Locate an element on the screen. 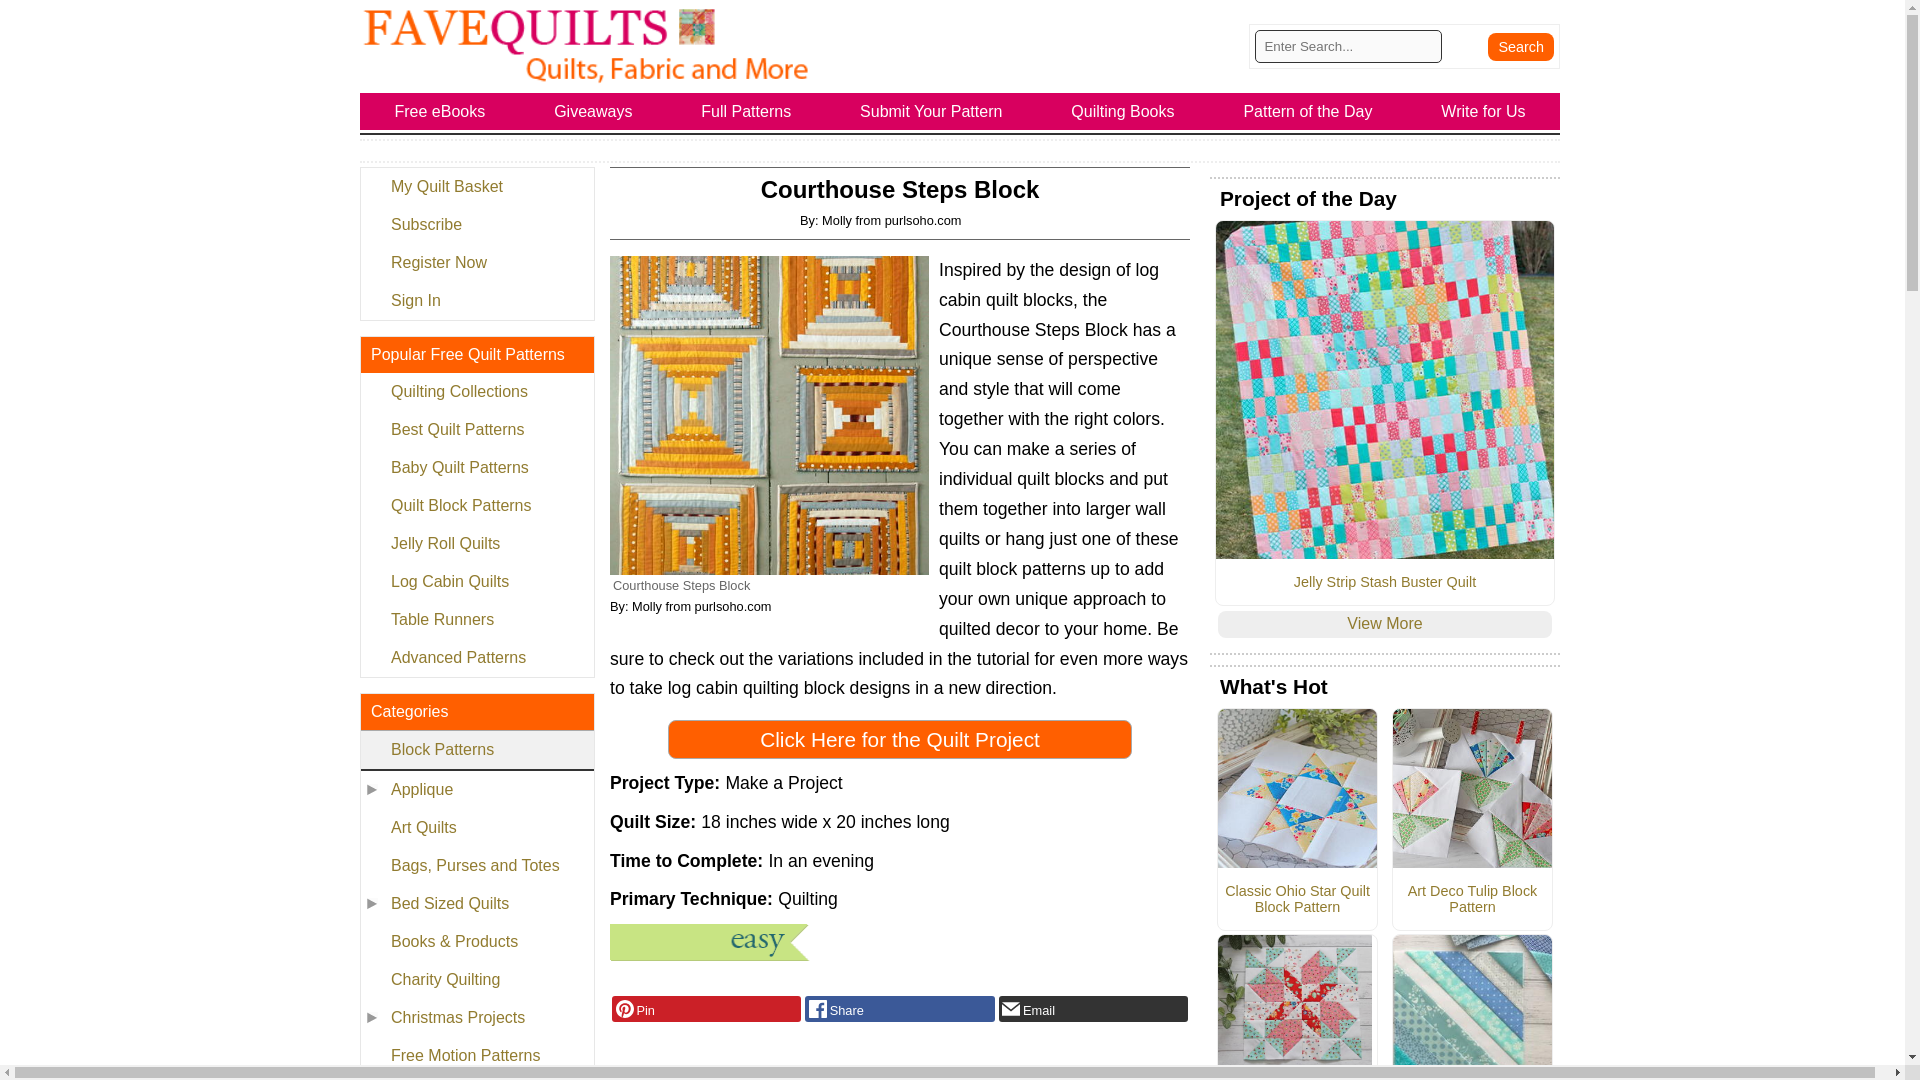  My Quilt Basket is located at coordinates (476, 187).